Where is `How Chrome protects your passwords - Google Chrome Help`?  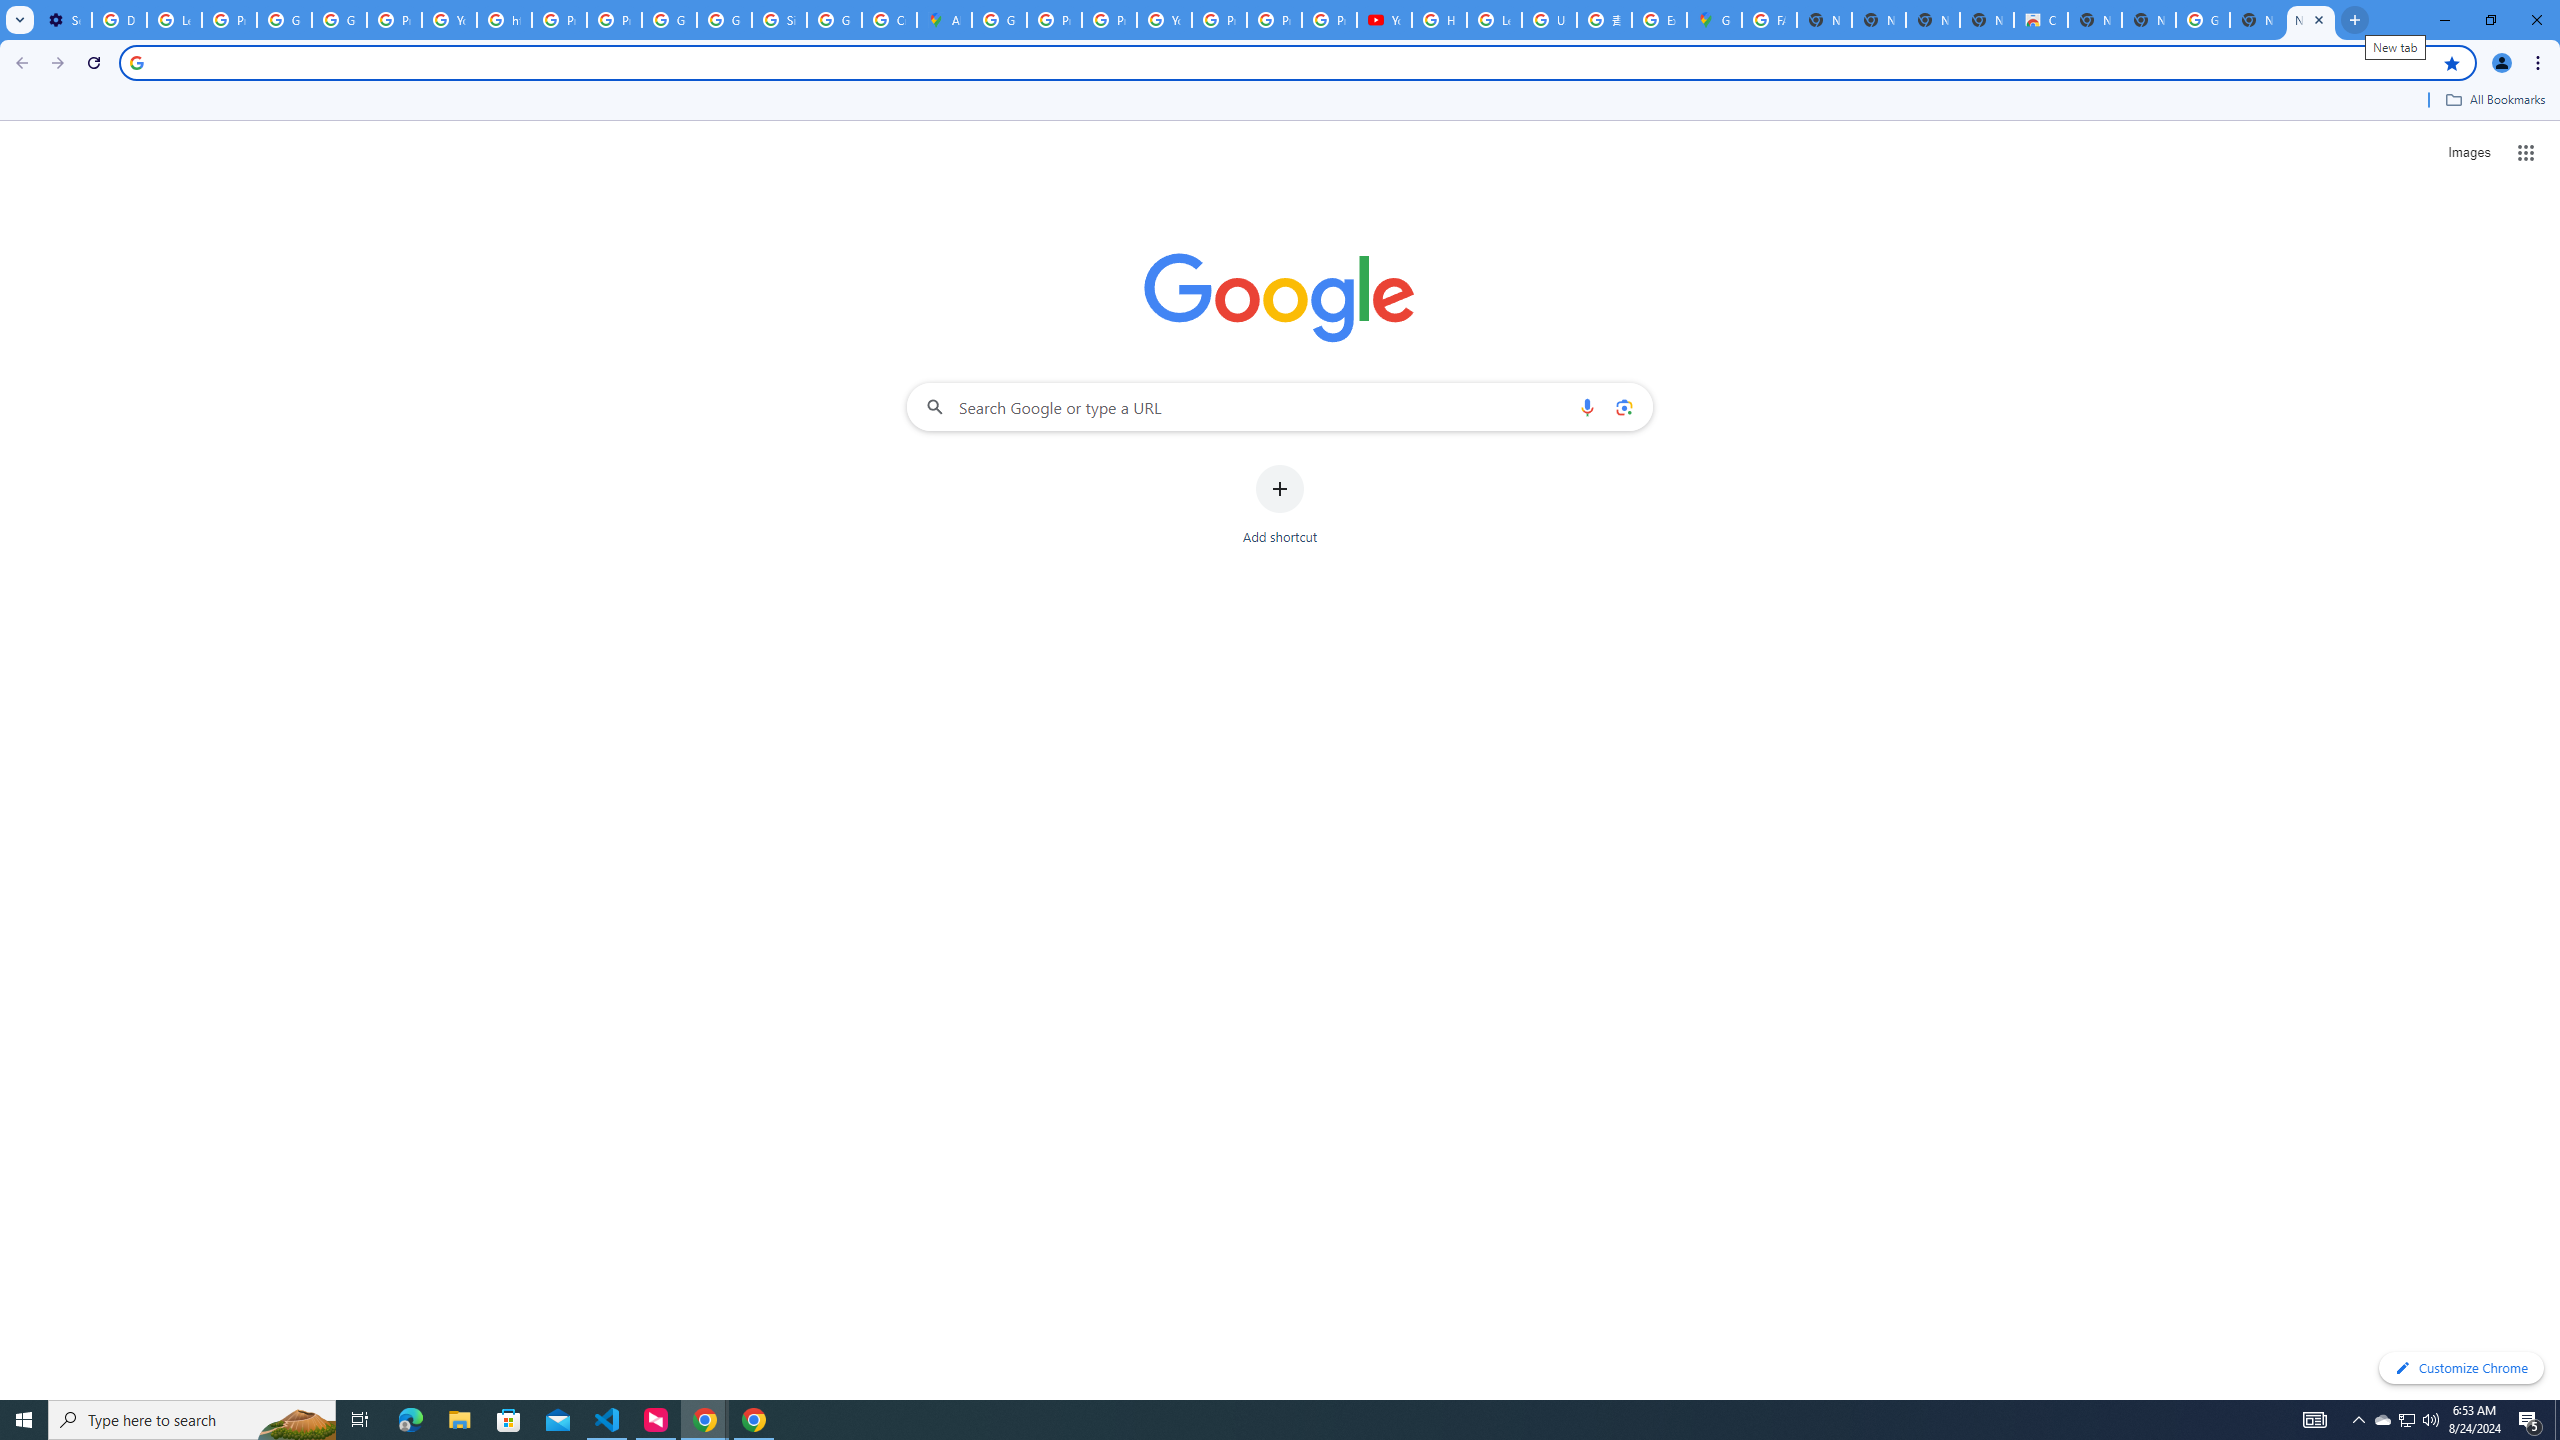
How Chrome protects your passwords - Google Chrome Help is located at coordinates (1440, 20).